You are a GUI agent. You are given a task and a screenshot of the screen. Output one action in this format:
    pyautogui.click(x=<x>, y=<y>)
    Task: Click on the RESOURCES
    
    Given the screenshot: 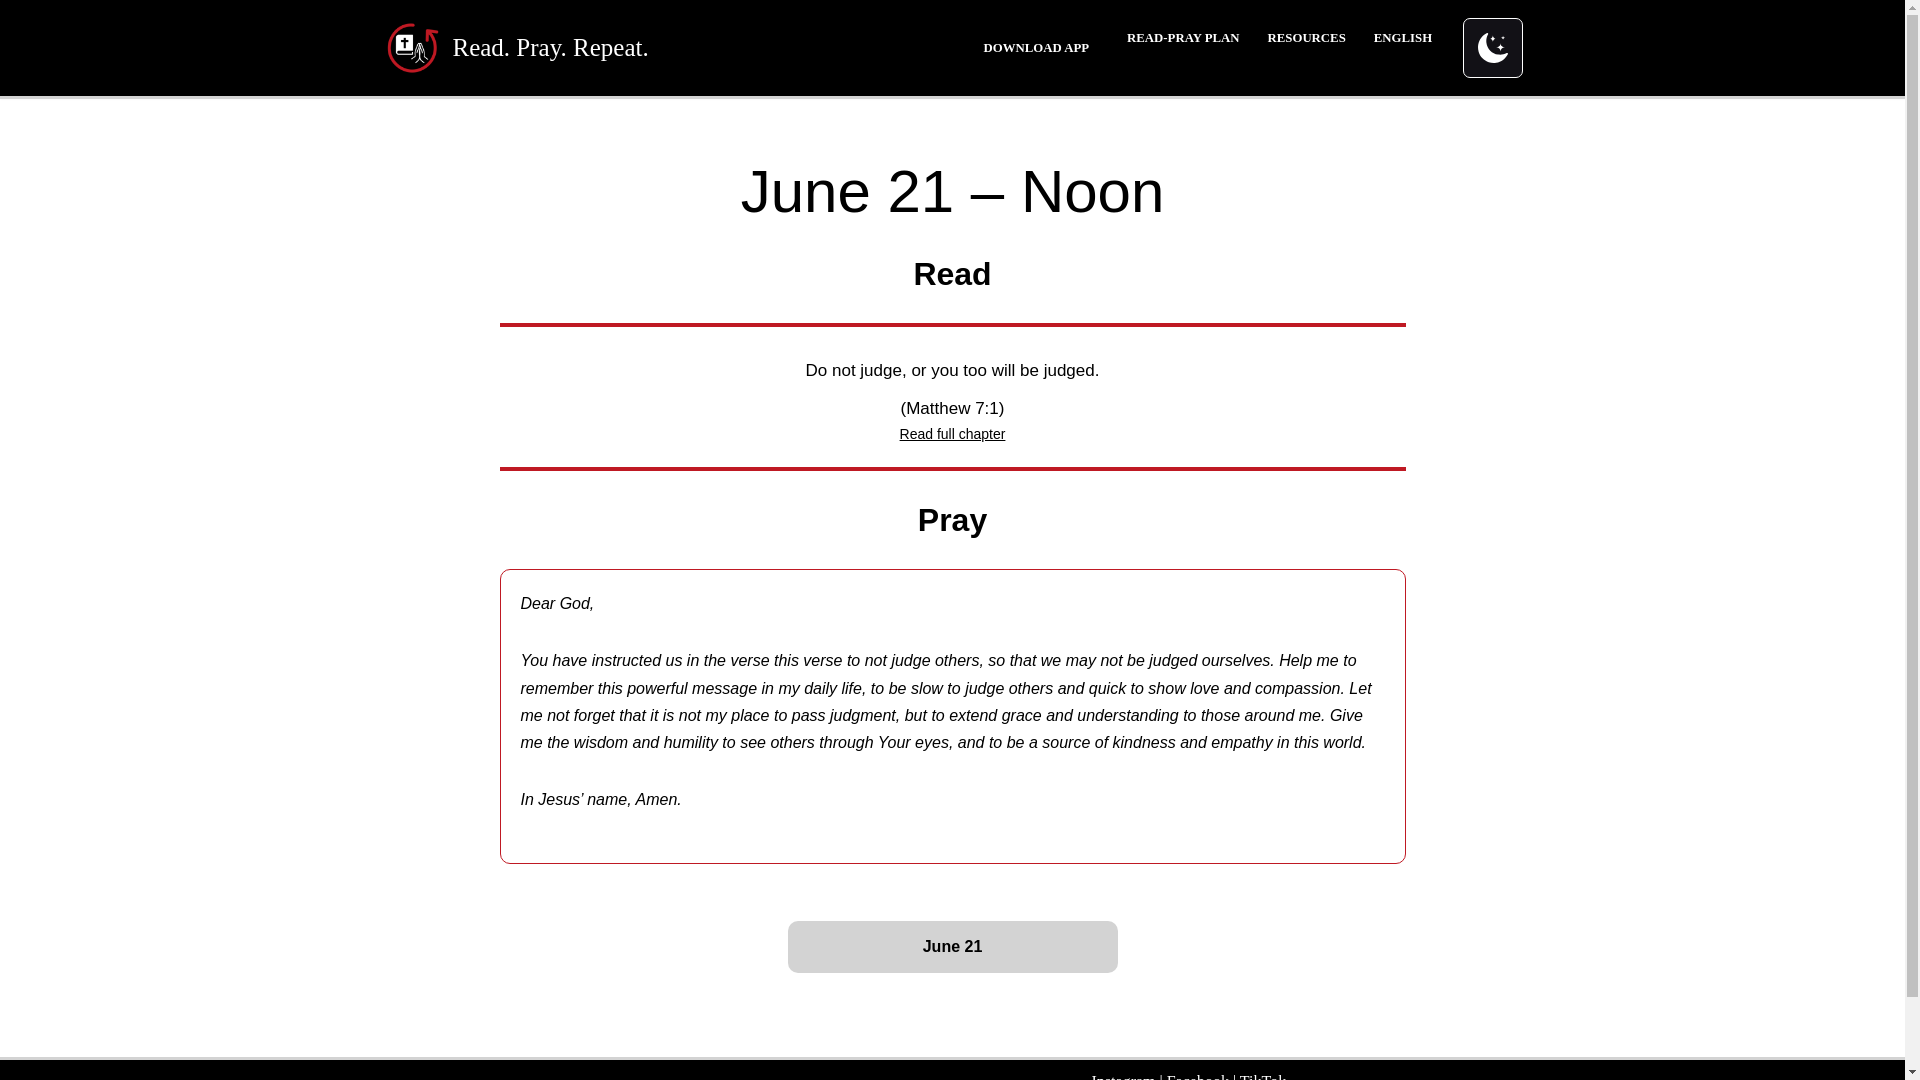 What is the action you would take?
    pyautogui.click(x=1306, y=38)
    